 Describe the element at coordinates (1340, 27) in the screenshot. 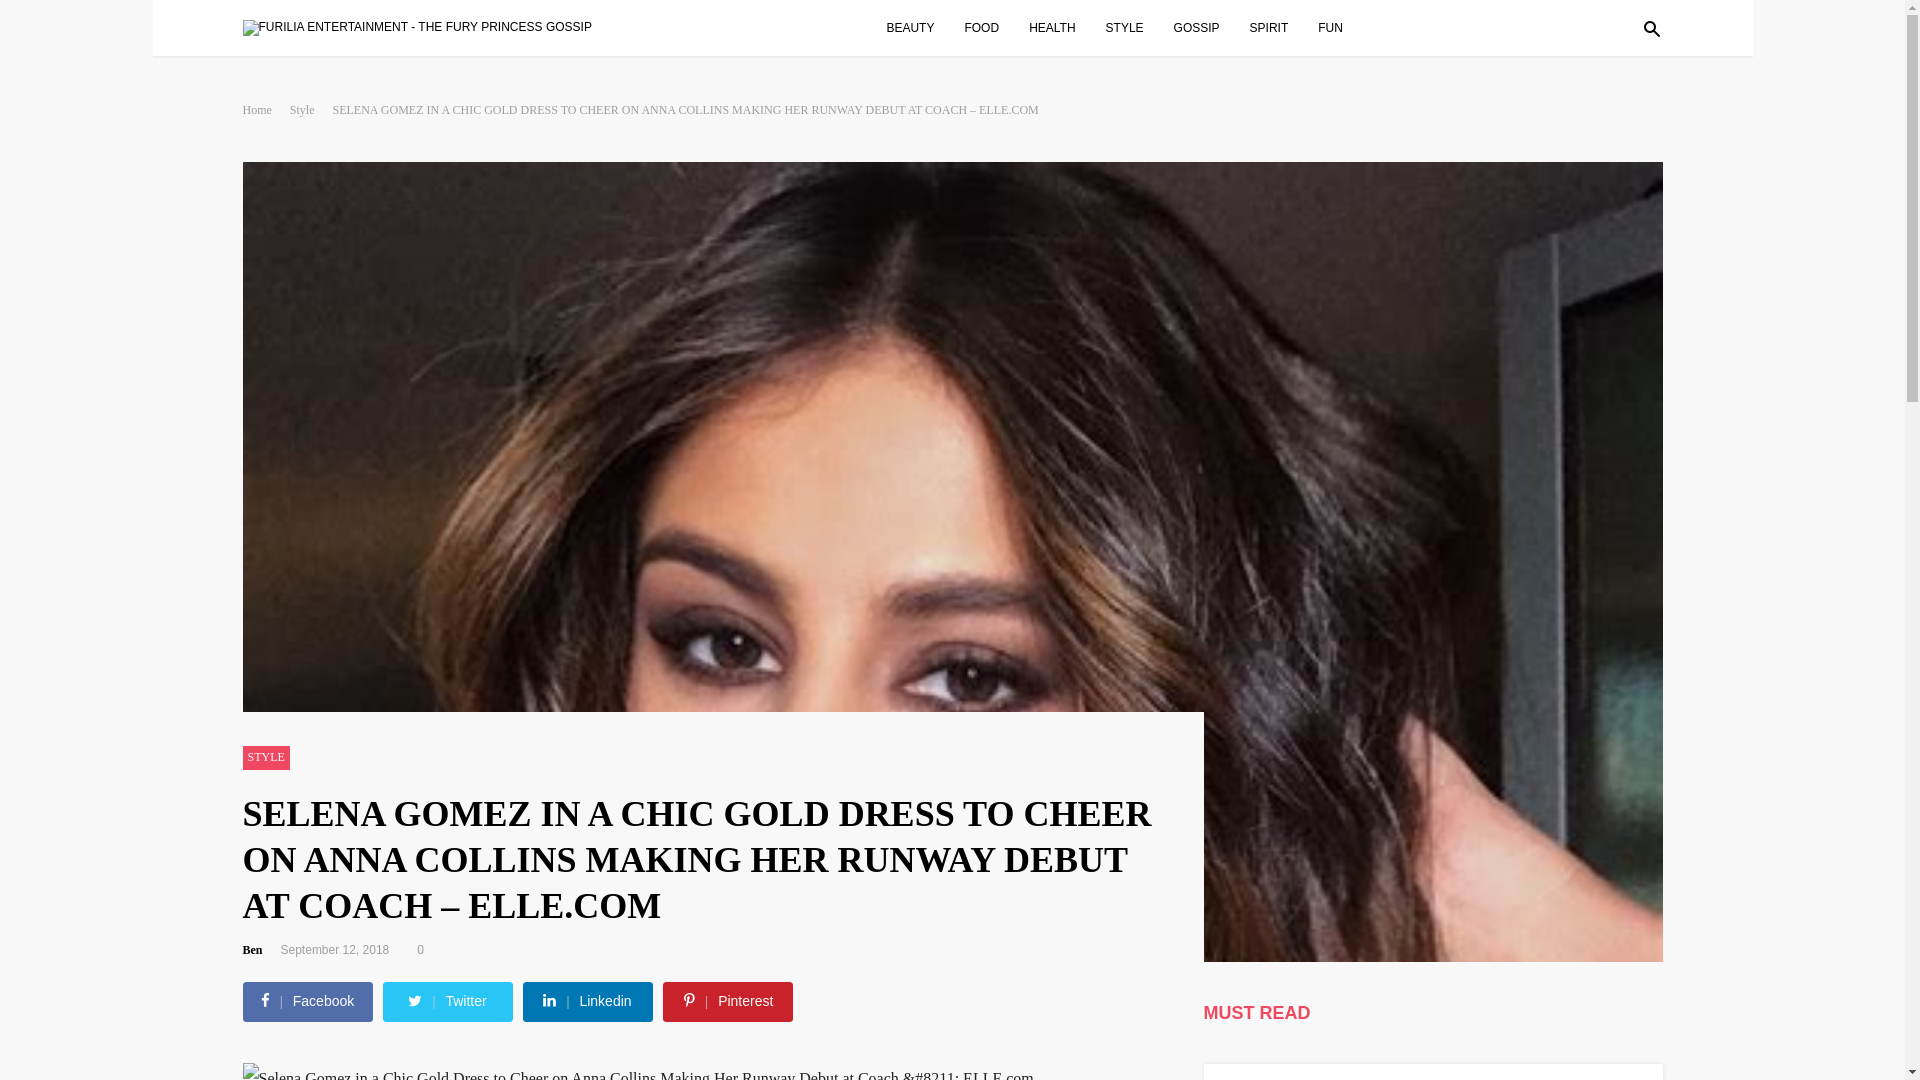

I see `FUN` at that location.